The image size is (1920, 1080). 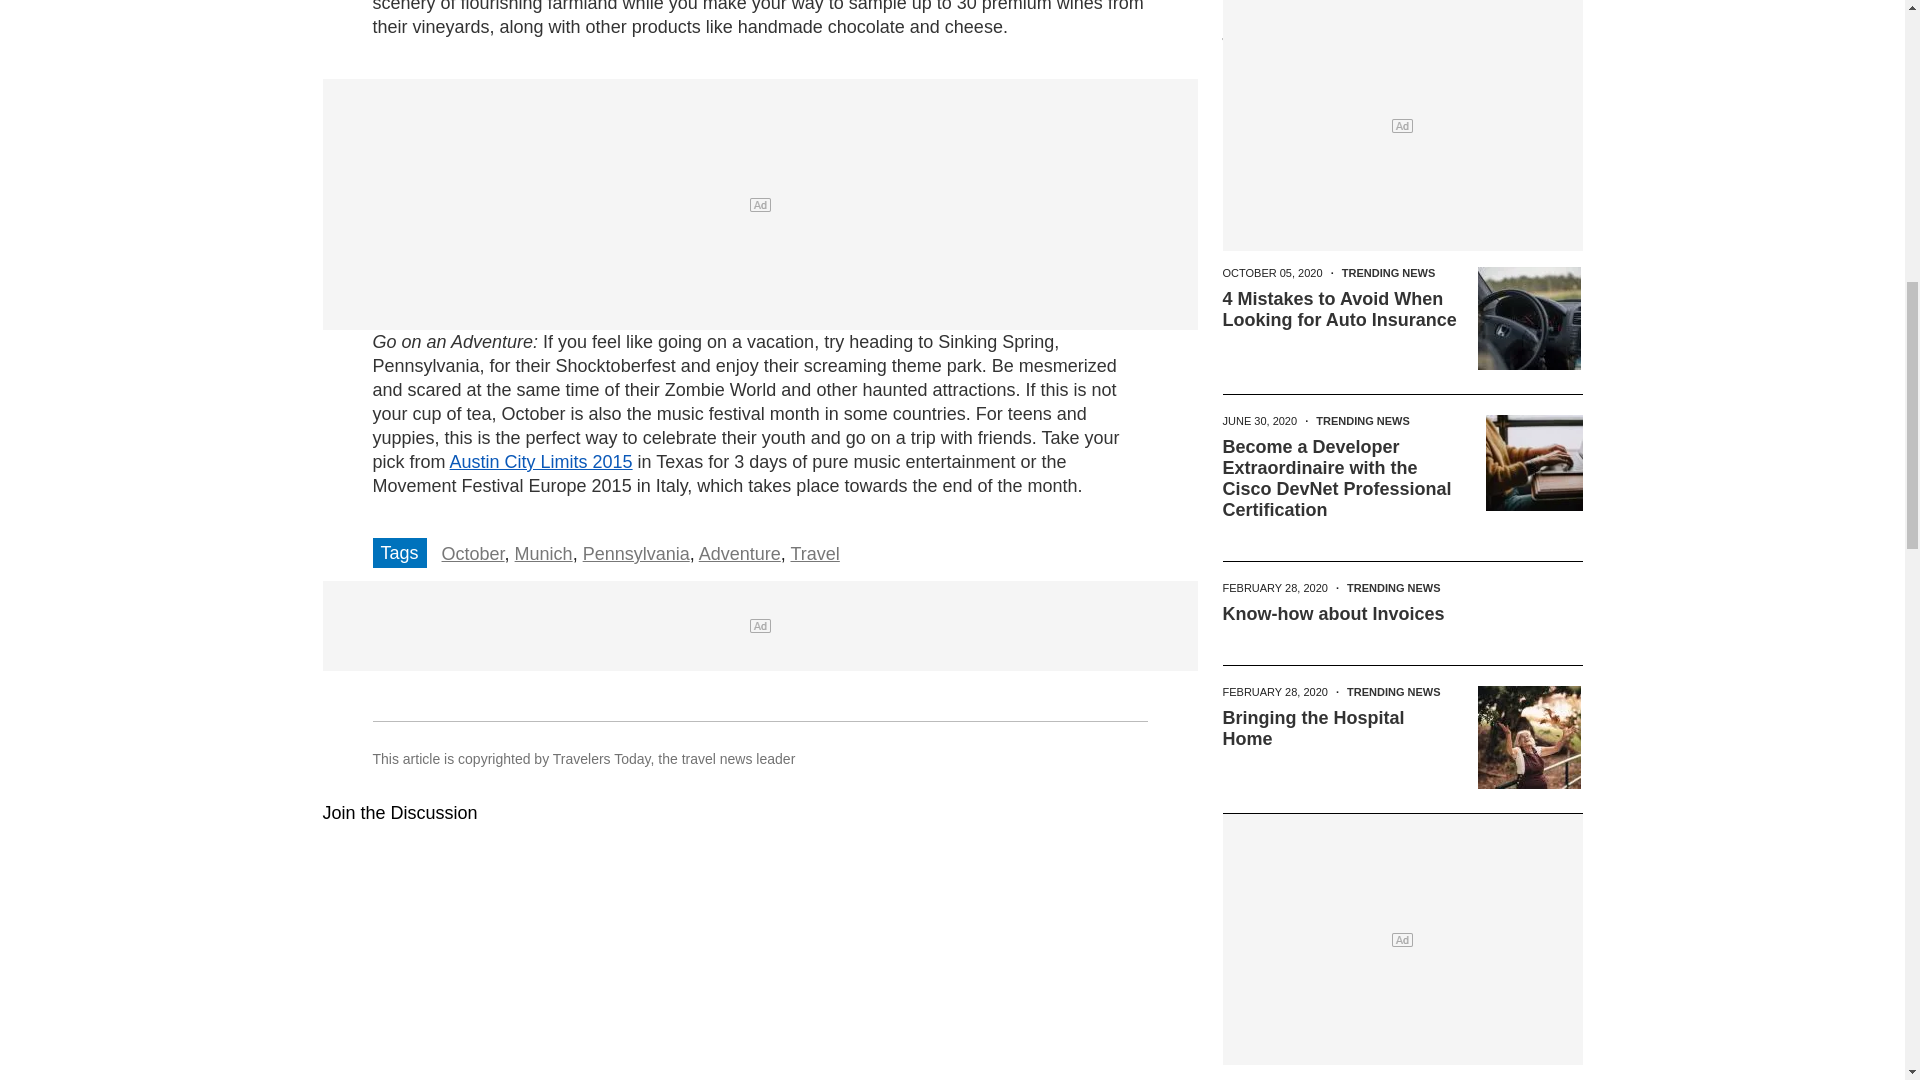 I want to click on Eye-Shaped Jewelry: A Beautiful and Powerful Talisman, so click(x=1320, y=28).